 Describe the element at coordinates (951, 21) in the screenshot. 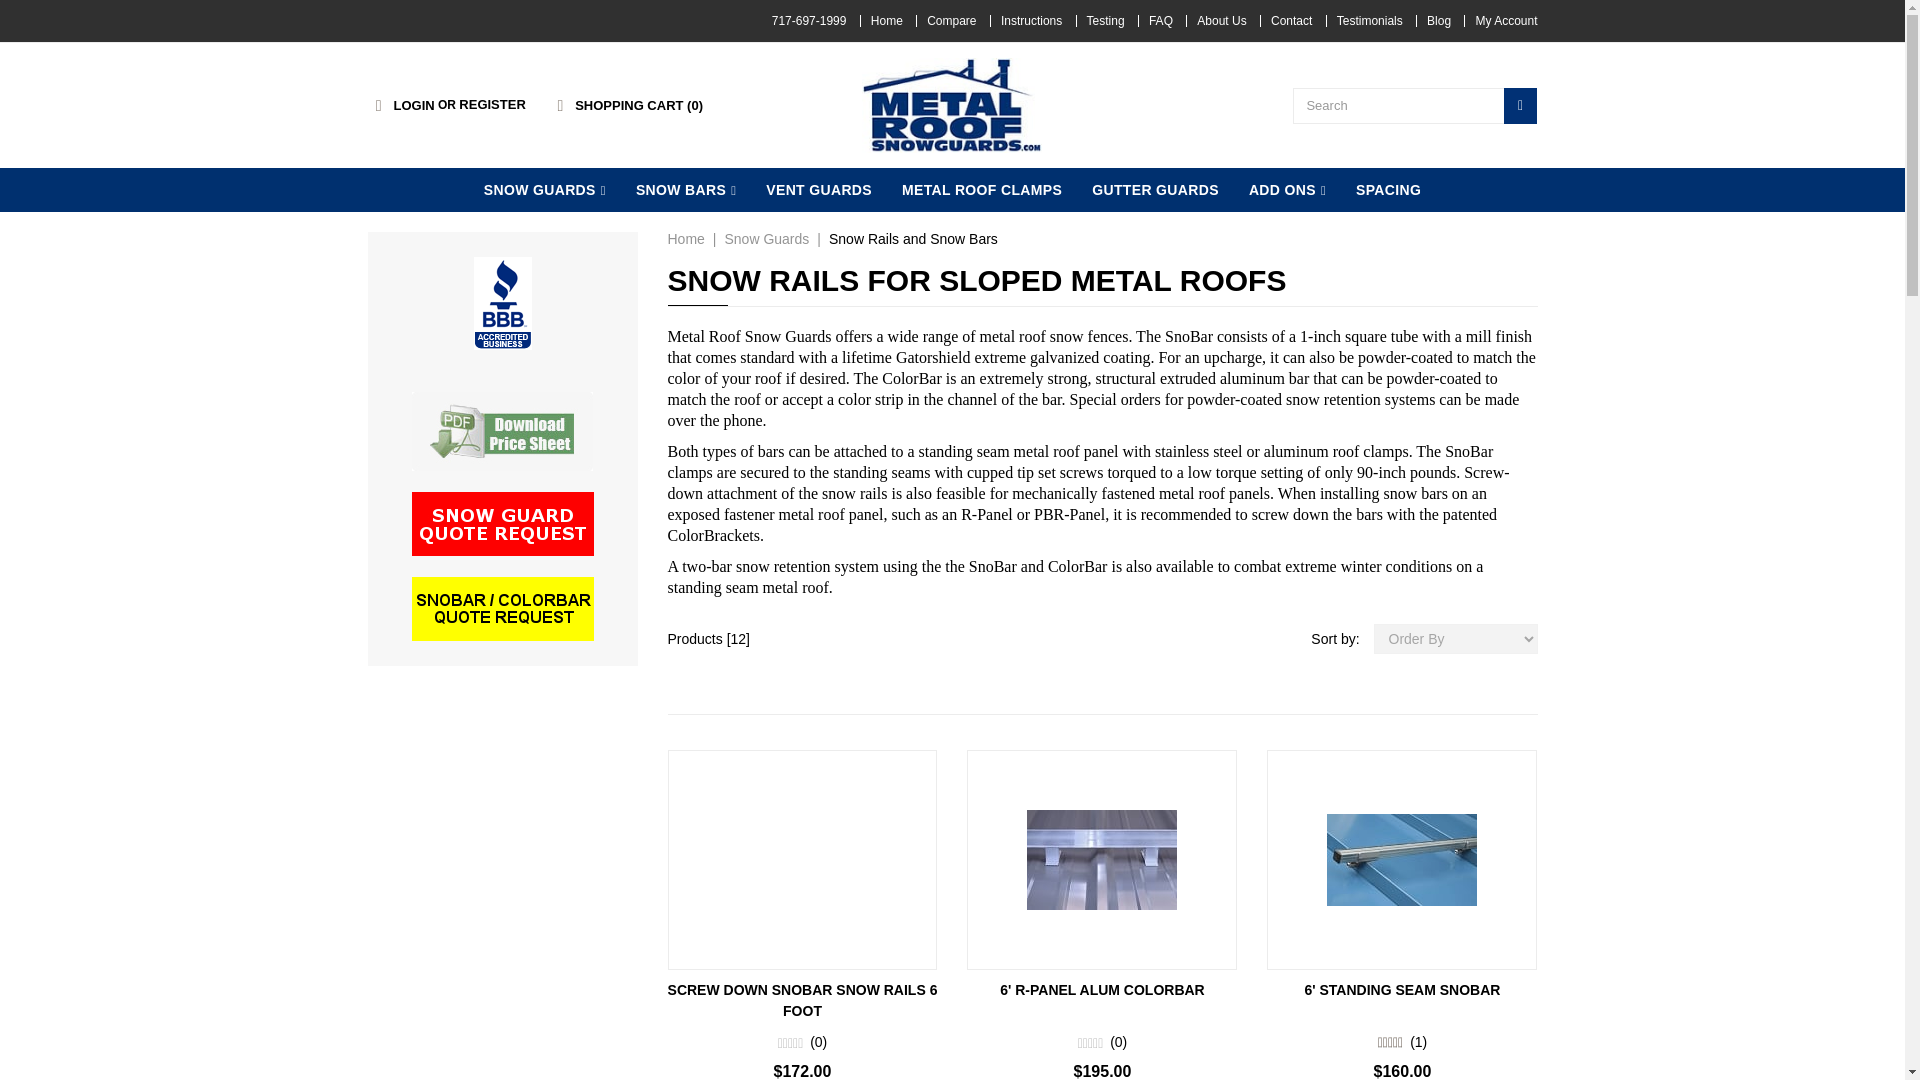

I see `Compare` at that location.